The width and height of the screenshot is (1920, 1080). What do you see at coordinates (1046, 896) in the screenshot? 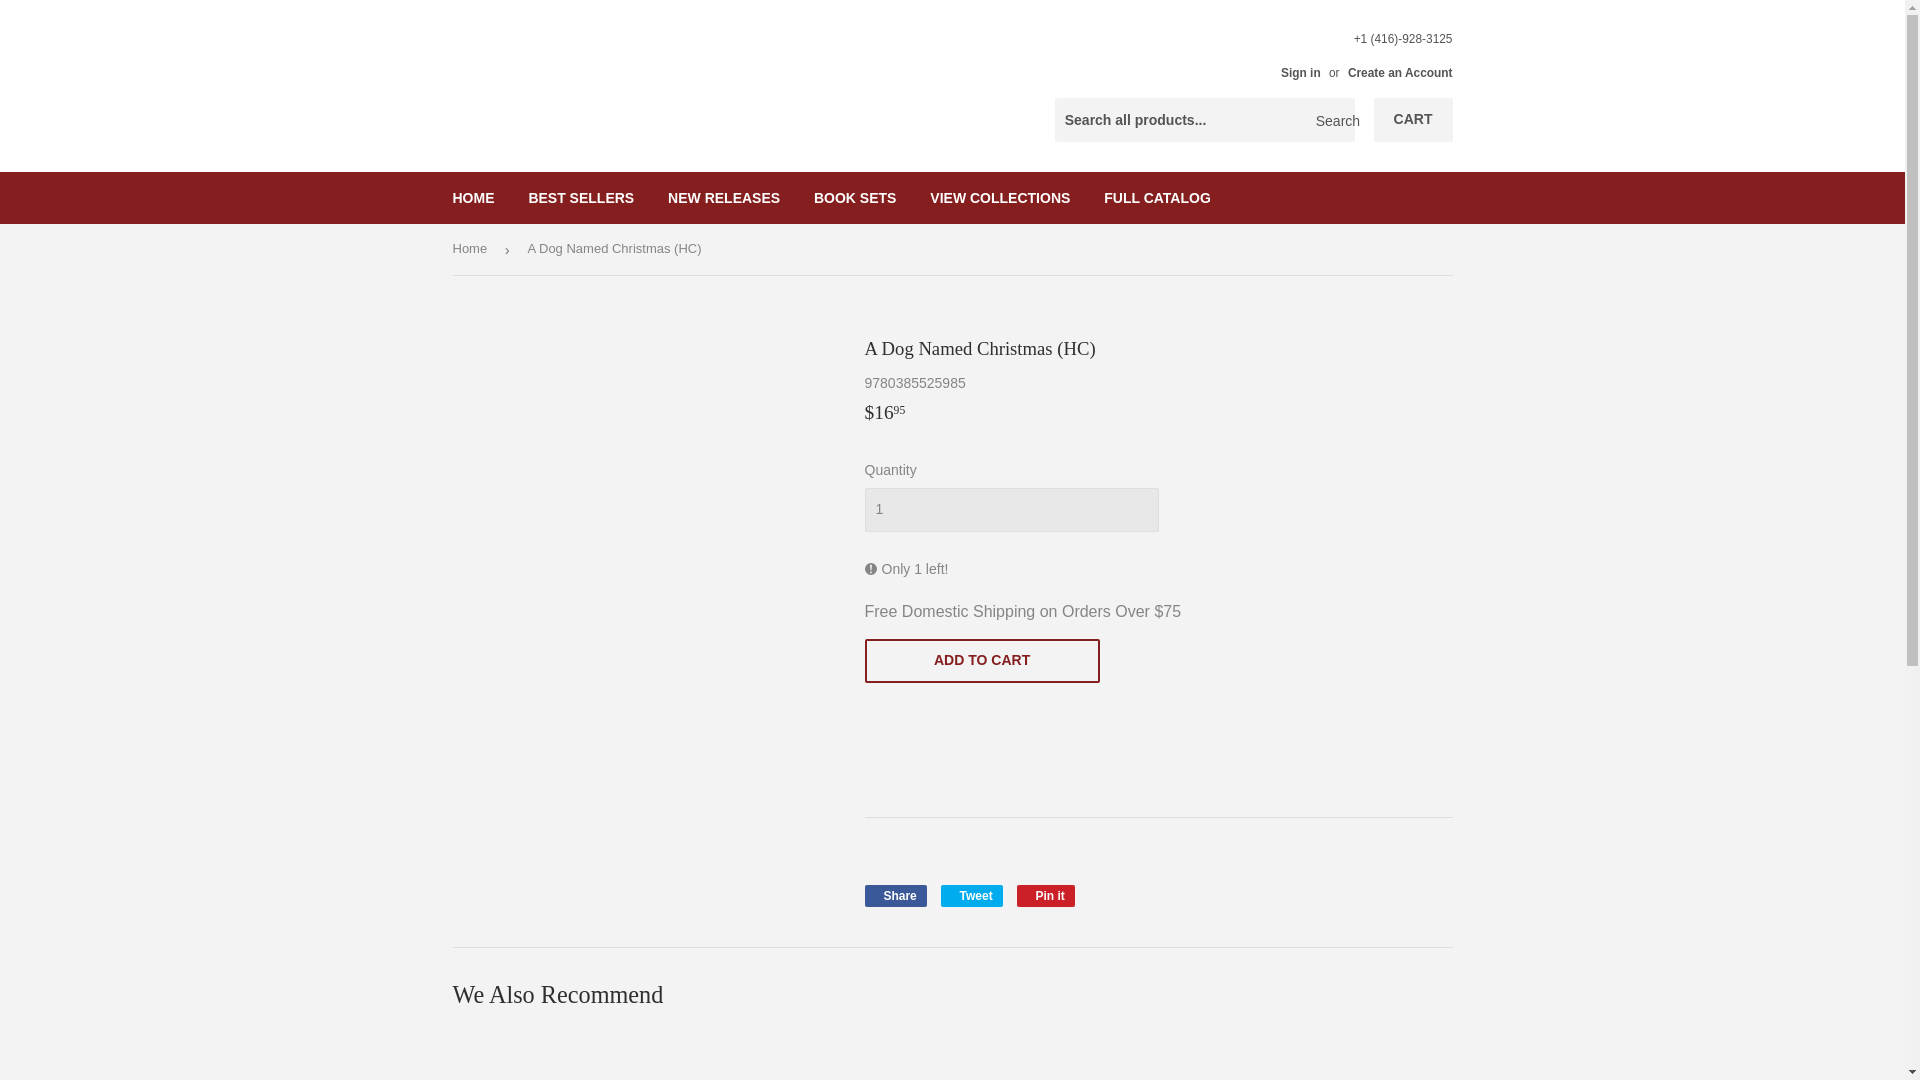
I see `Home` at bounding box center [1046, 896].